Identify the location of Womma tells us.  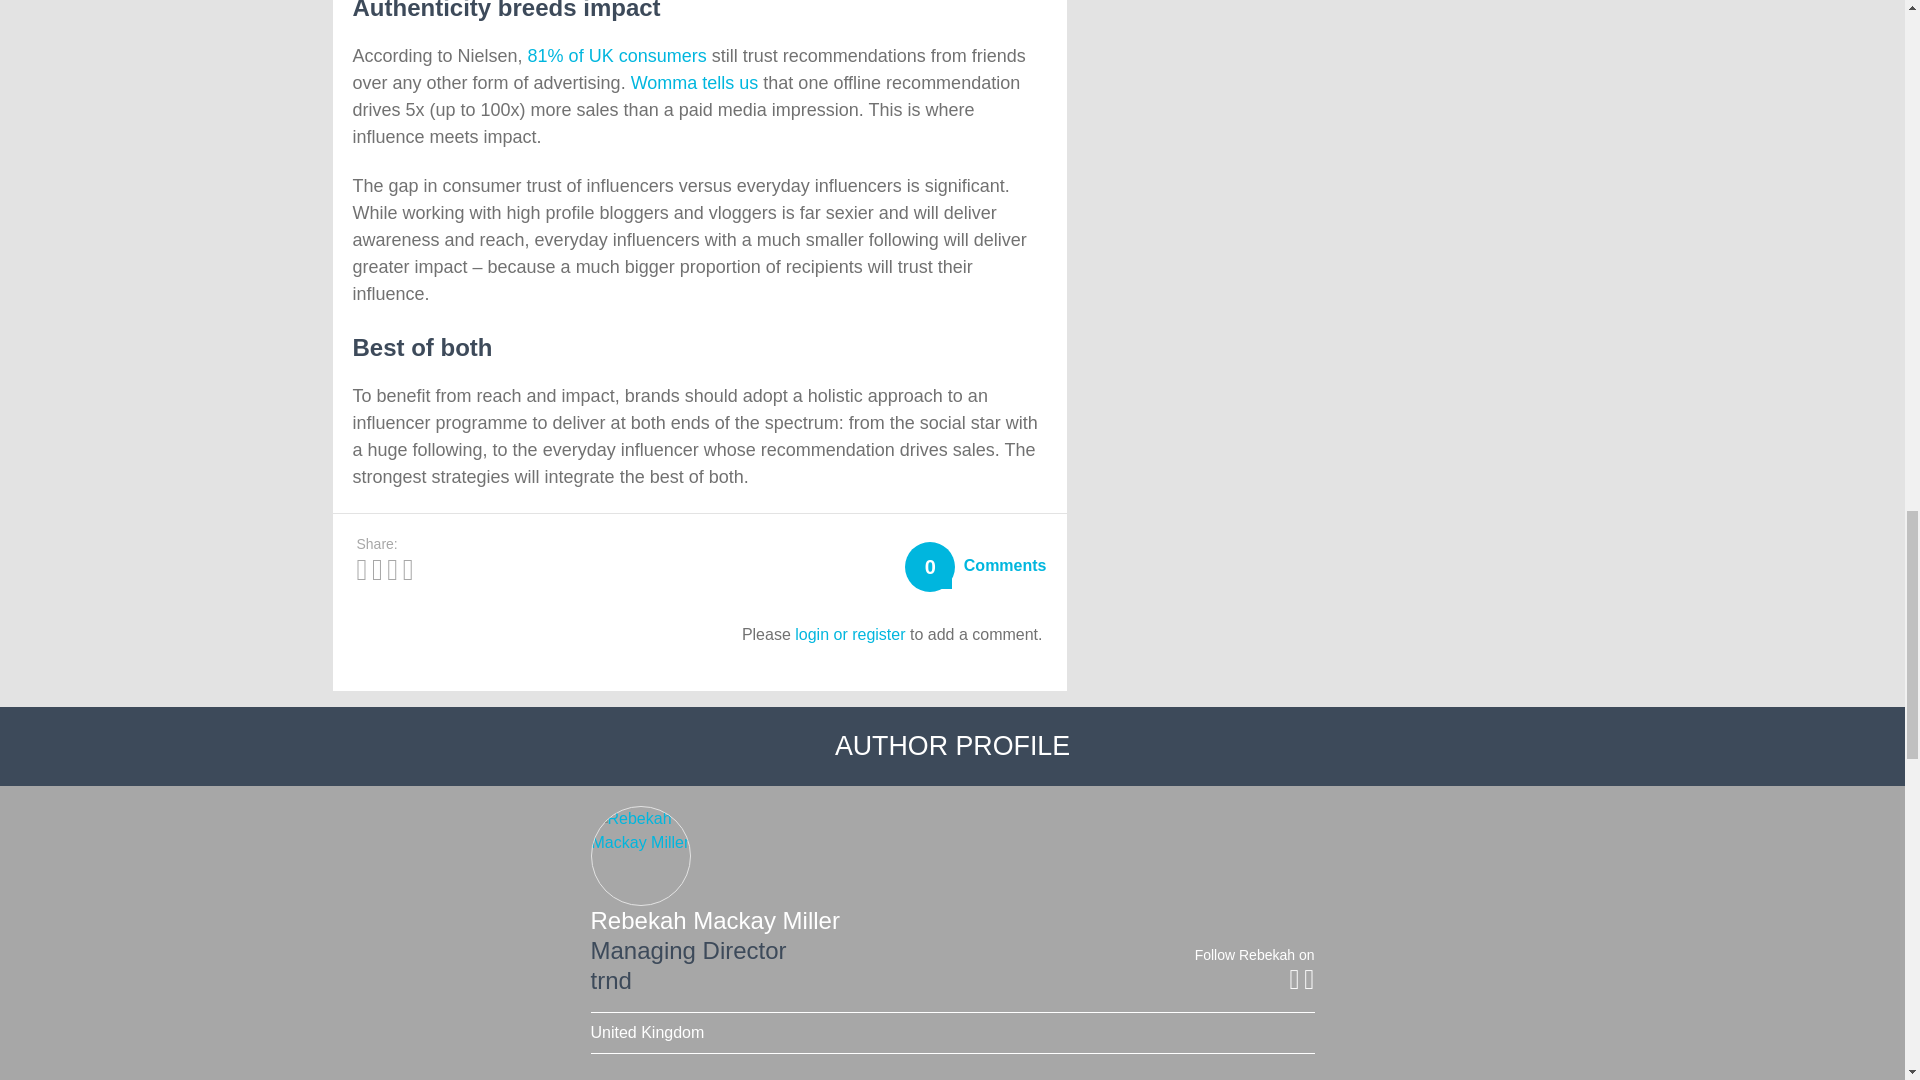
(694, 82).